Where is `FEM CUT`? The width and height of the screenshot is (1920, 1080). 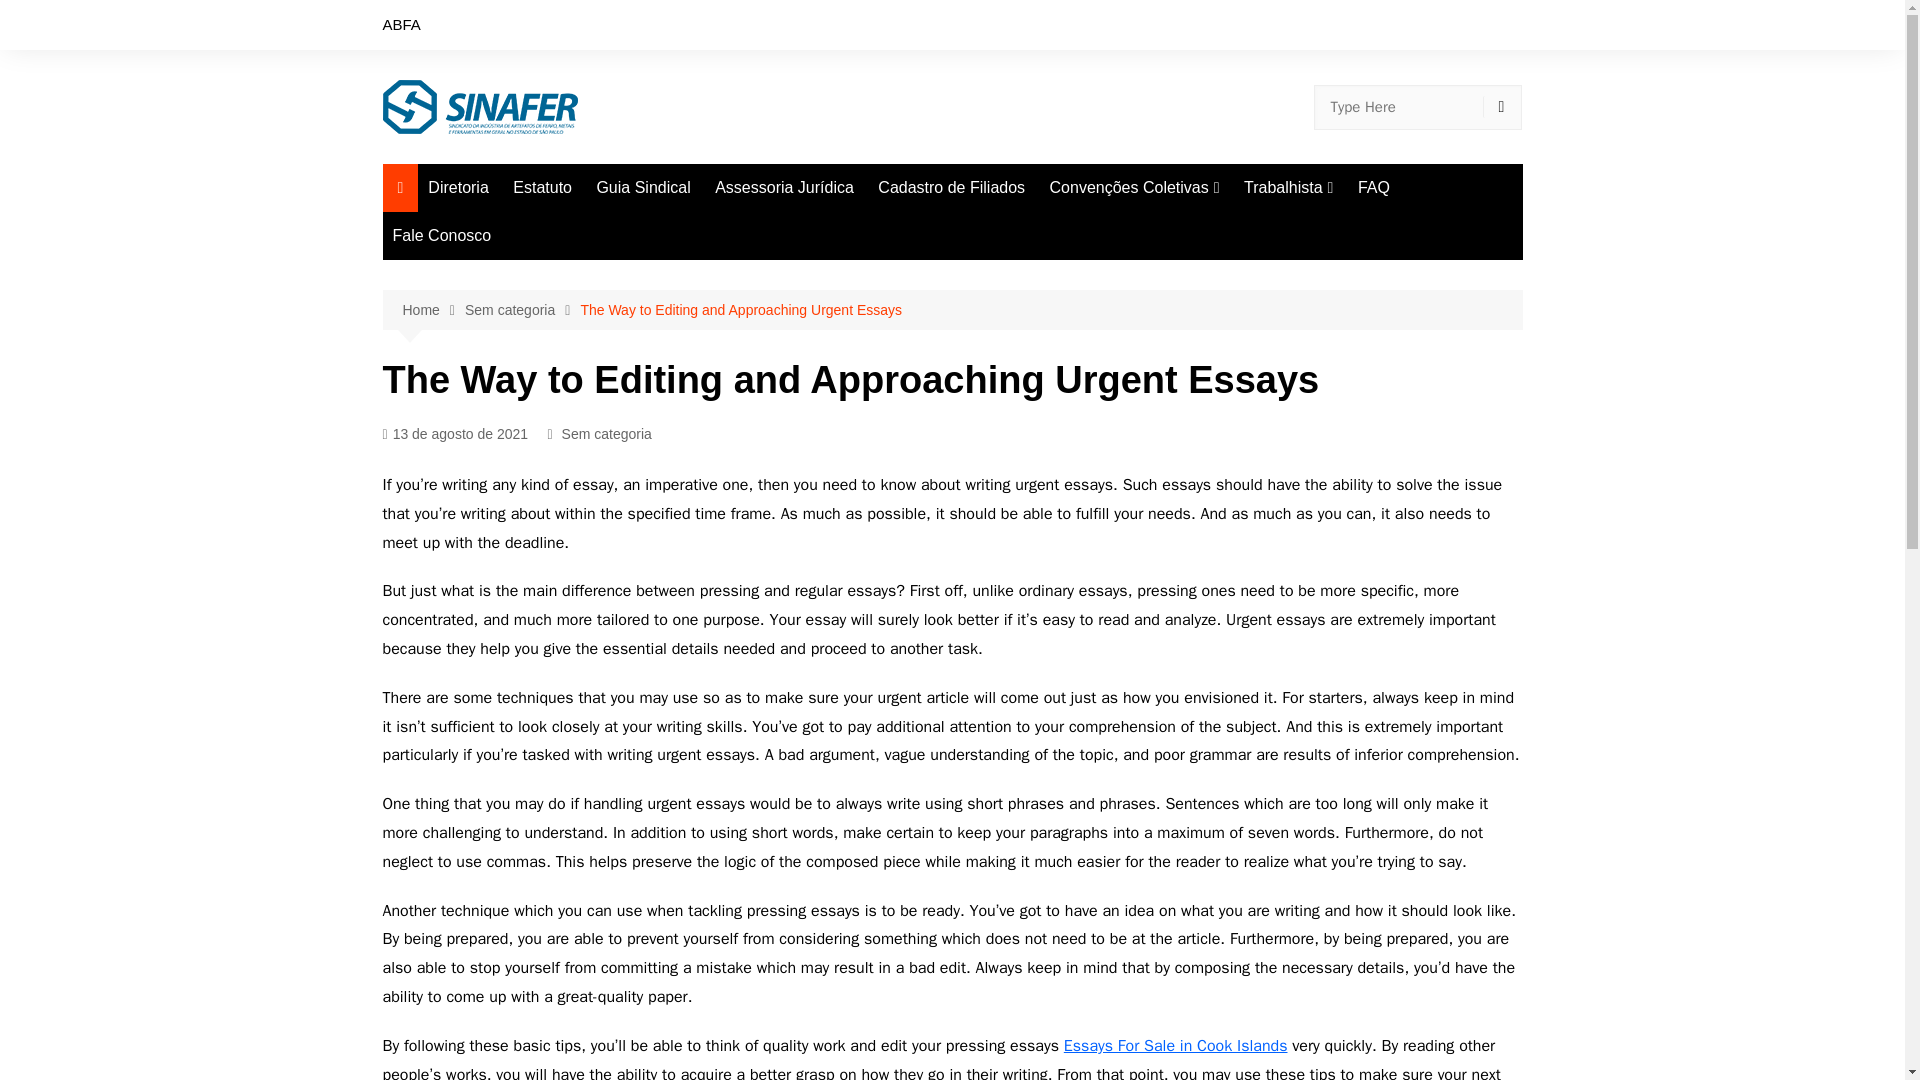 FEM CUT is located at coordinates (1150, 261).